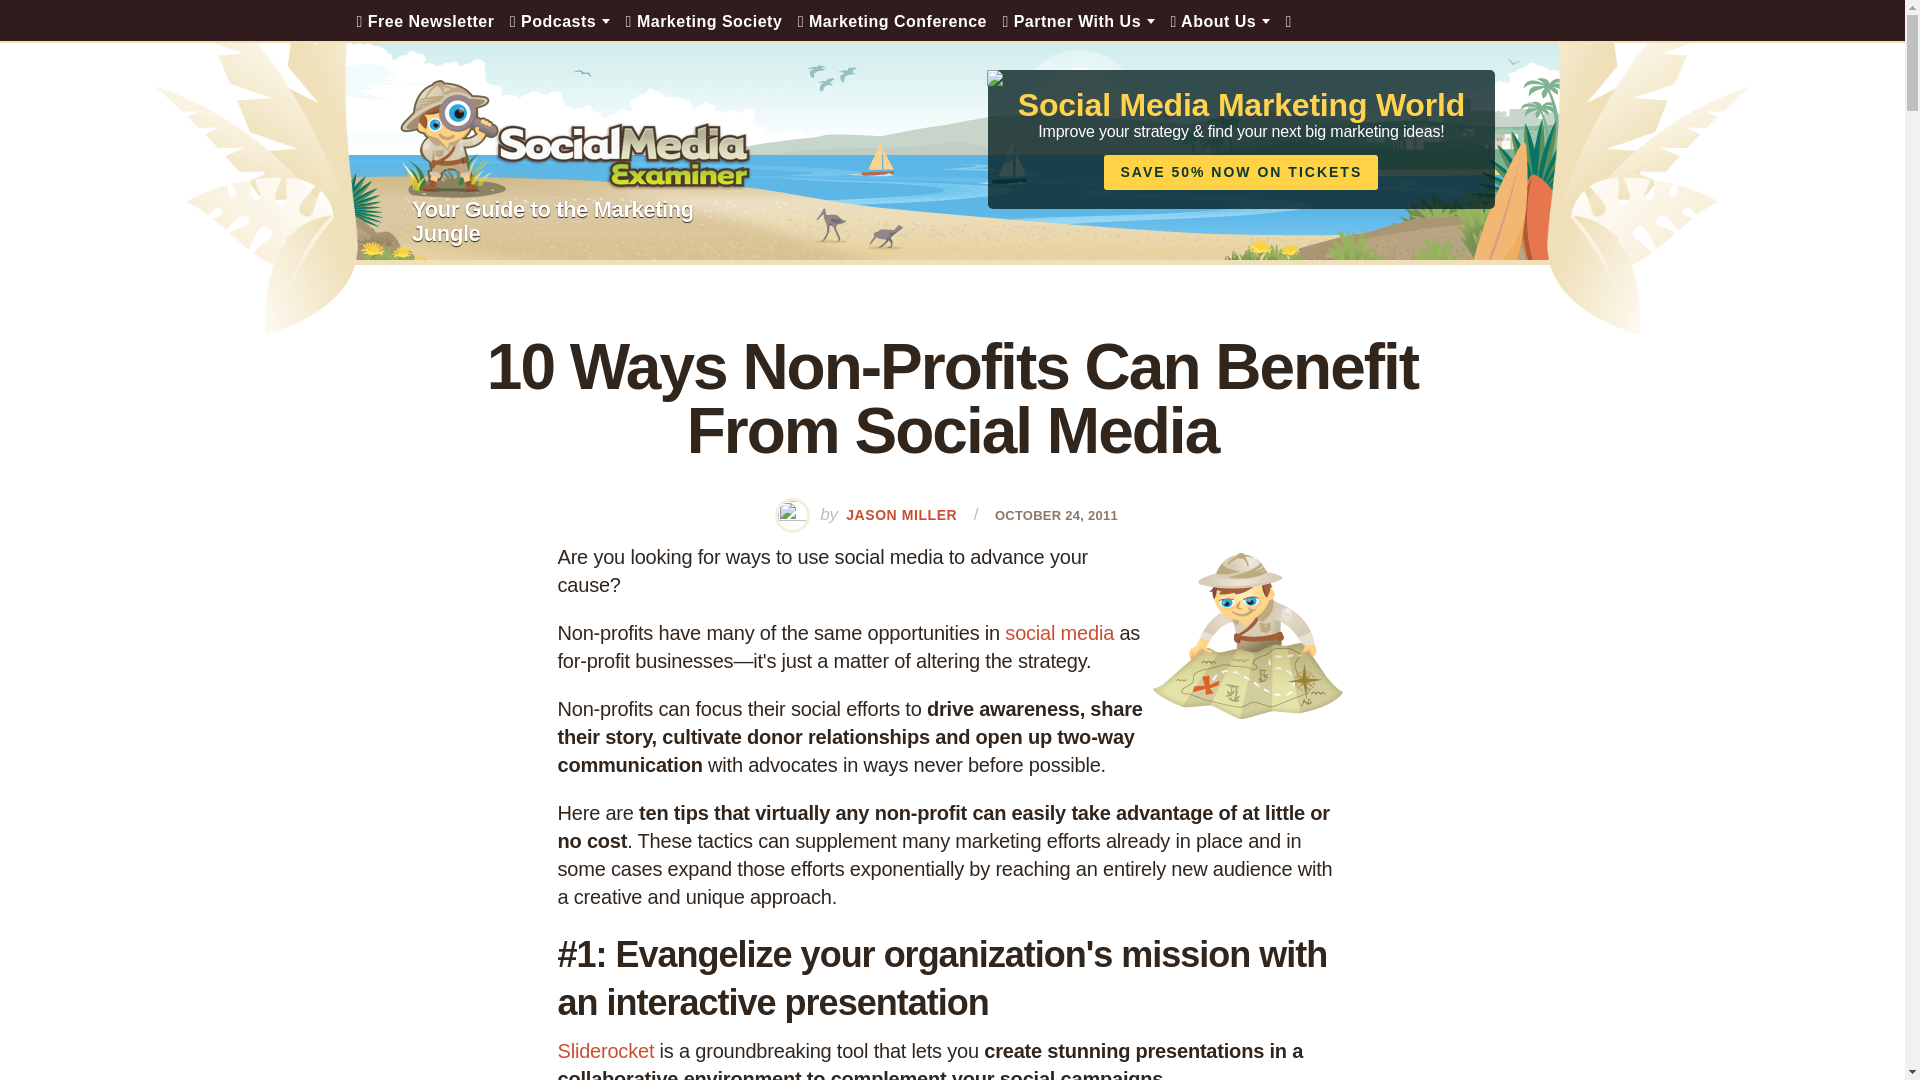 This screenshot has width=1920, height=1080. Describe the element at coordinates (424, 20) in the screenshot. I see `Never miss any of our content!` at that location.